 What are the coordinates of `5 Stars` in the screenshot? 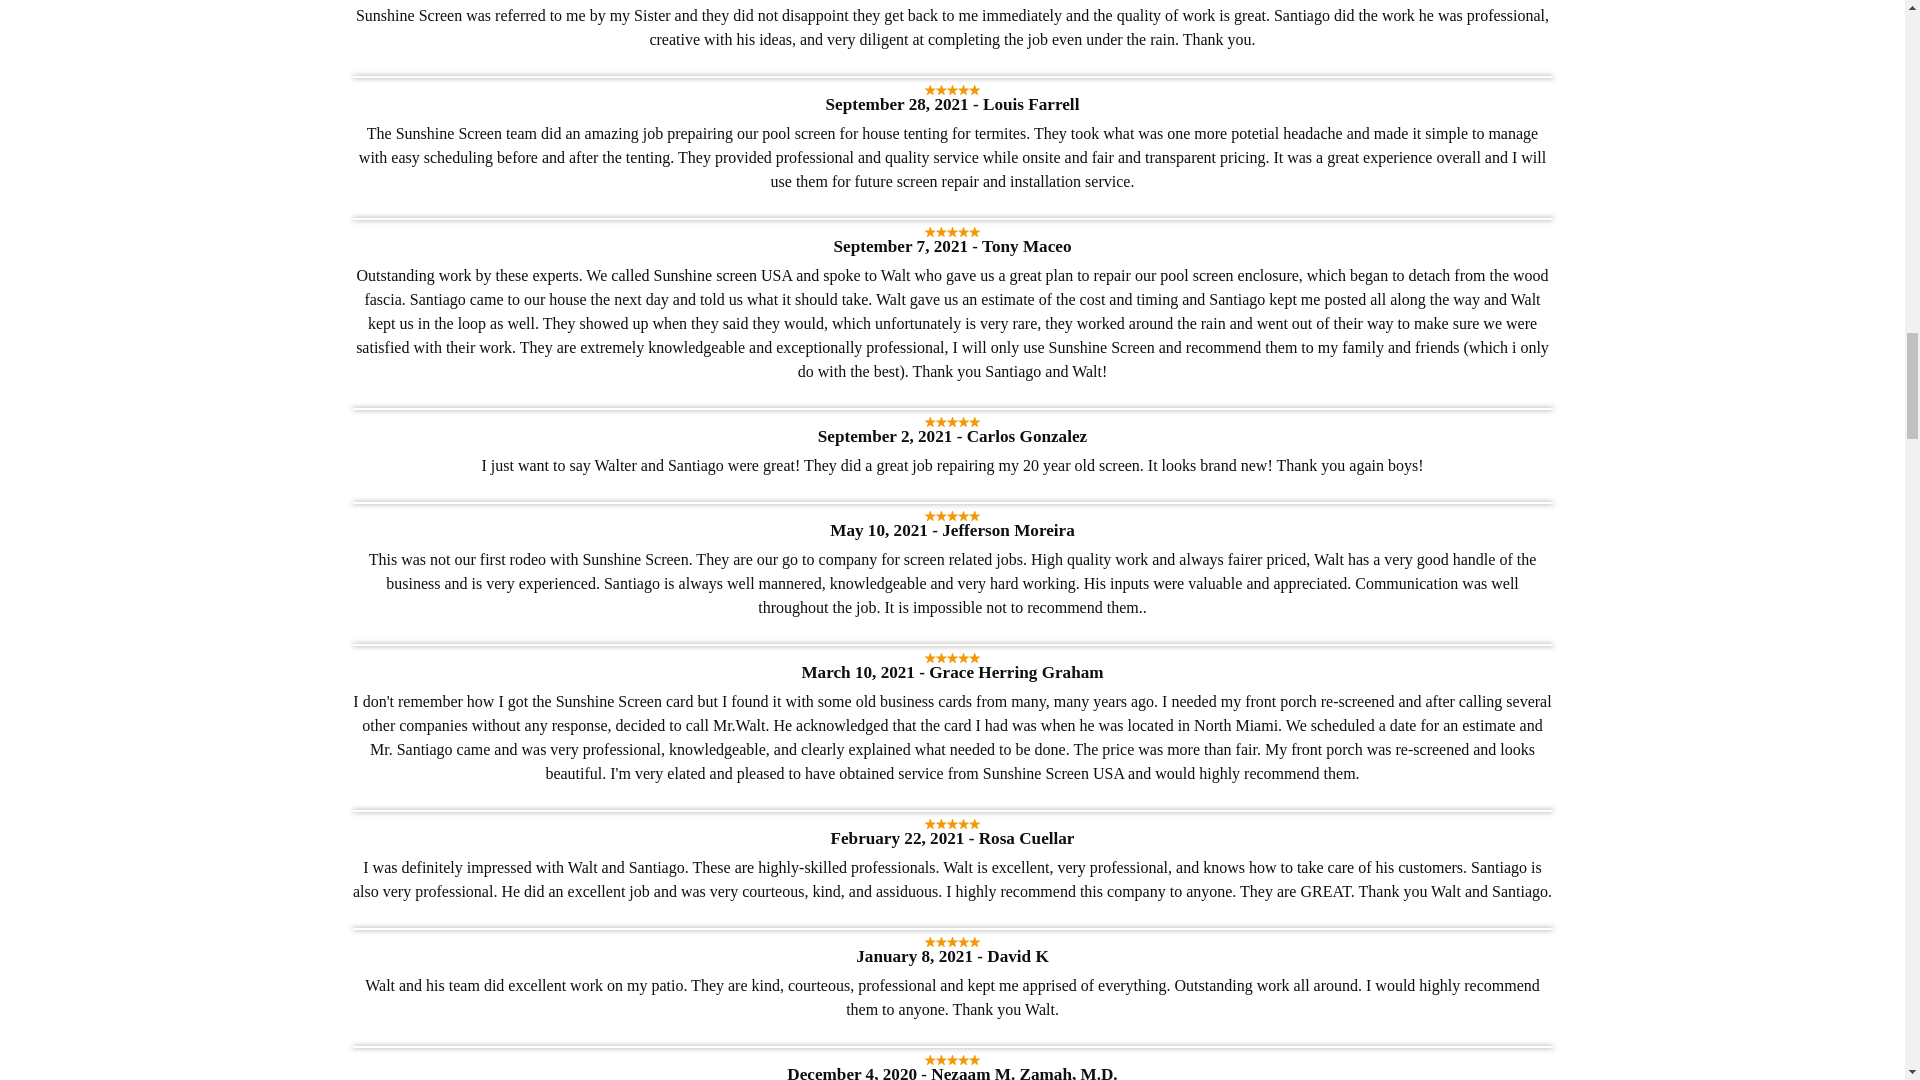 It's located at (952, 658).